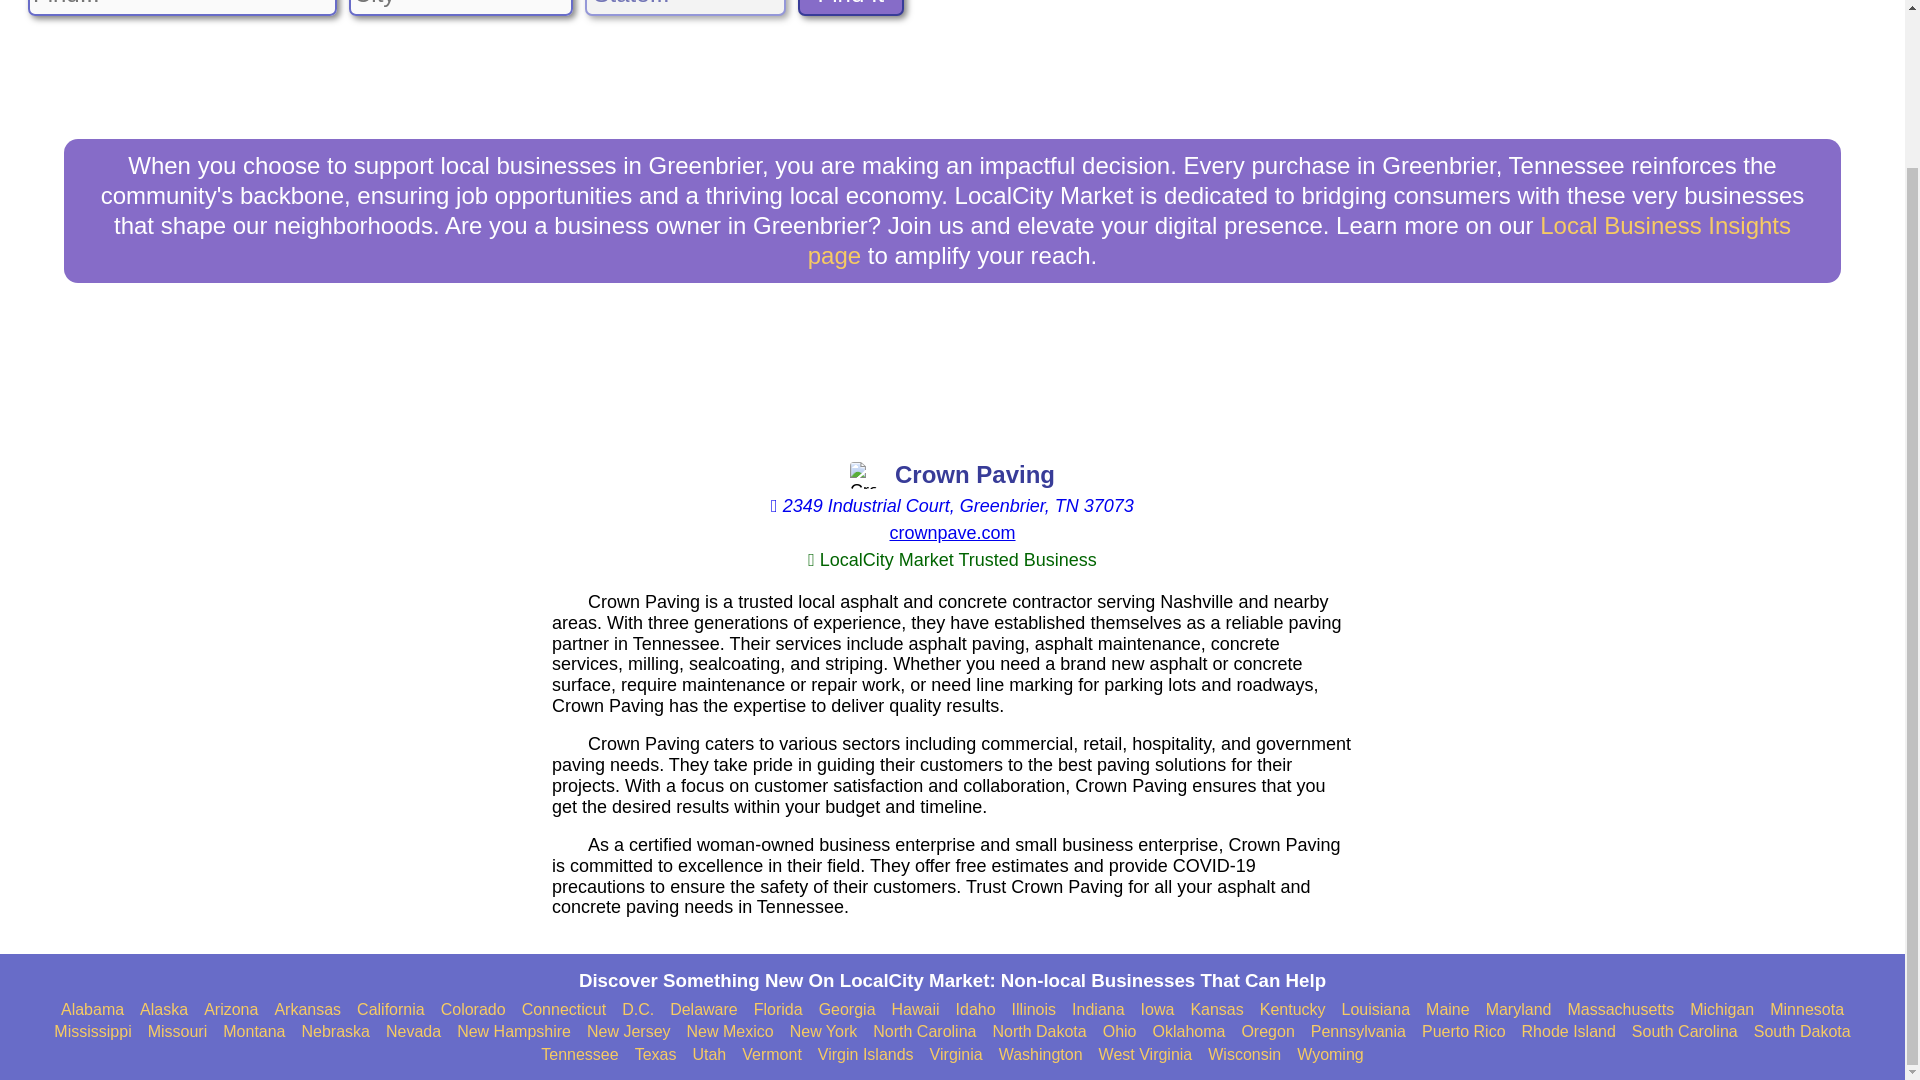 The width and height of the screenshot is (1920, 1080). What do you see at coordinates (638, 1010) in the screenshot?
I see `Find Businesses in D.C.` at bounding box center [638, 1010].